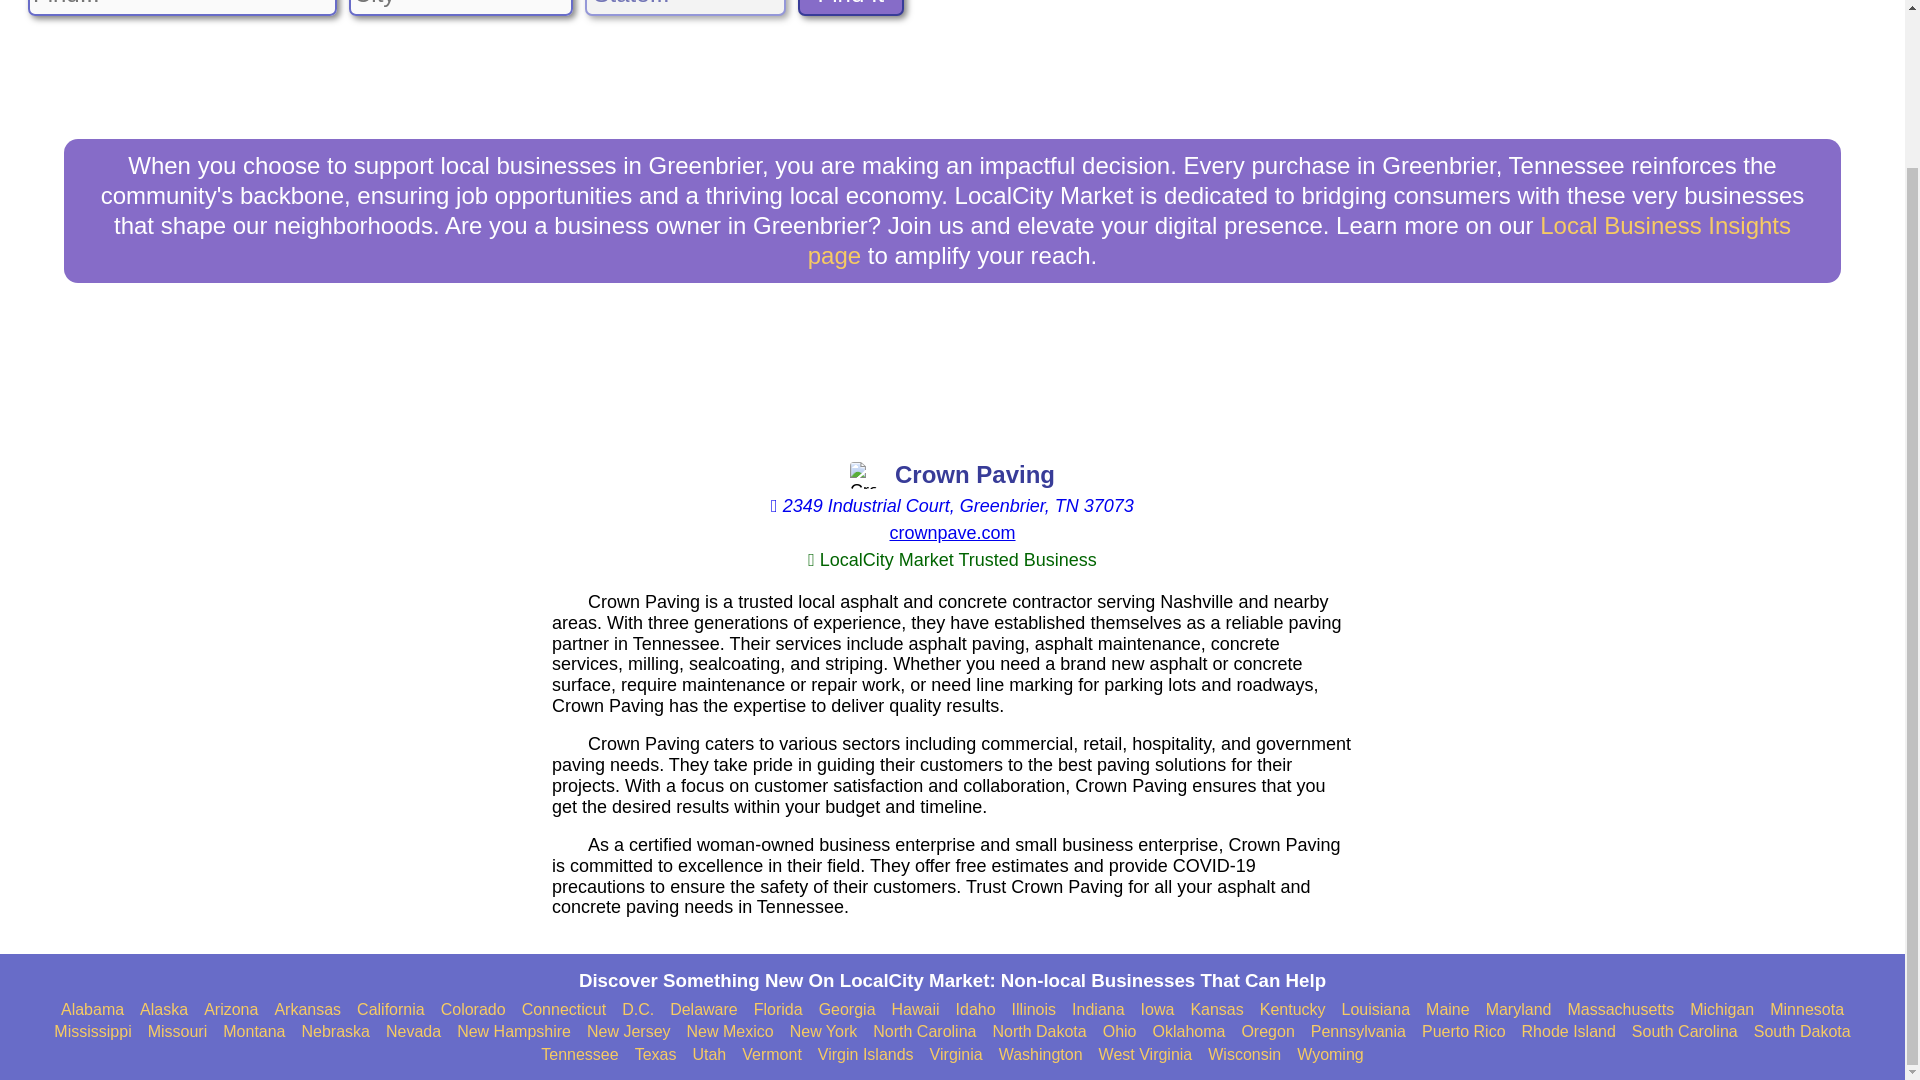 The width and height of the screenshot is (1920, 1080). What do you see at coordinates (638, 1010) in the screenshot?
I see `Find Businesses in D.C.` at bounding box center [638, 1010].